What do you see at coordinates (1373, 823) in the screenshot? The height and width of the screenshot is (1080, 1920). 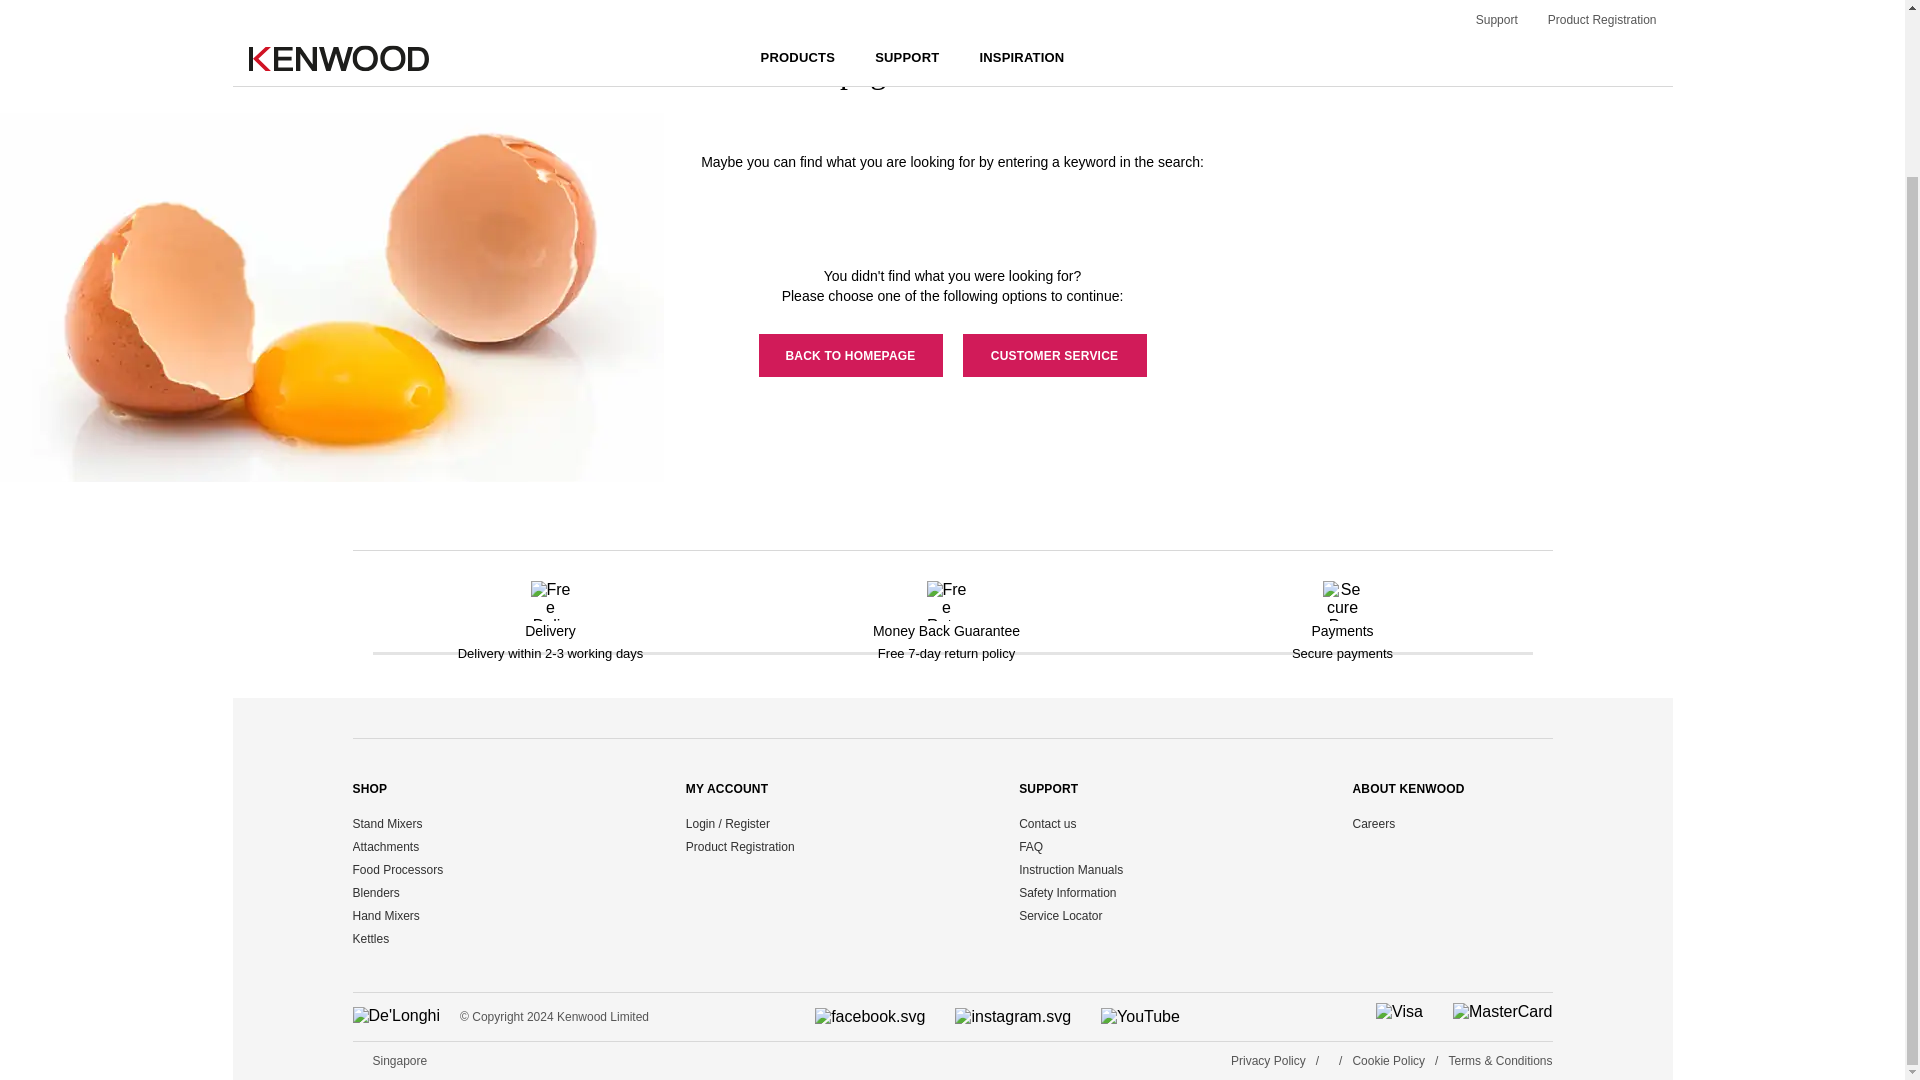 I see `Careers` at bounding box center [1373, 823].